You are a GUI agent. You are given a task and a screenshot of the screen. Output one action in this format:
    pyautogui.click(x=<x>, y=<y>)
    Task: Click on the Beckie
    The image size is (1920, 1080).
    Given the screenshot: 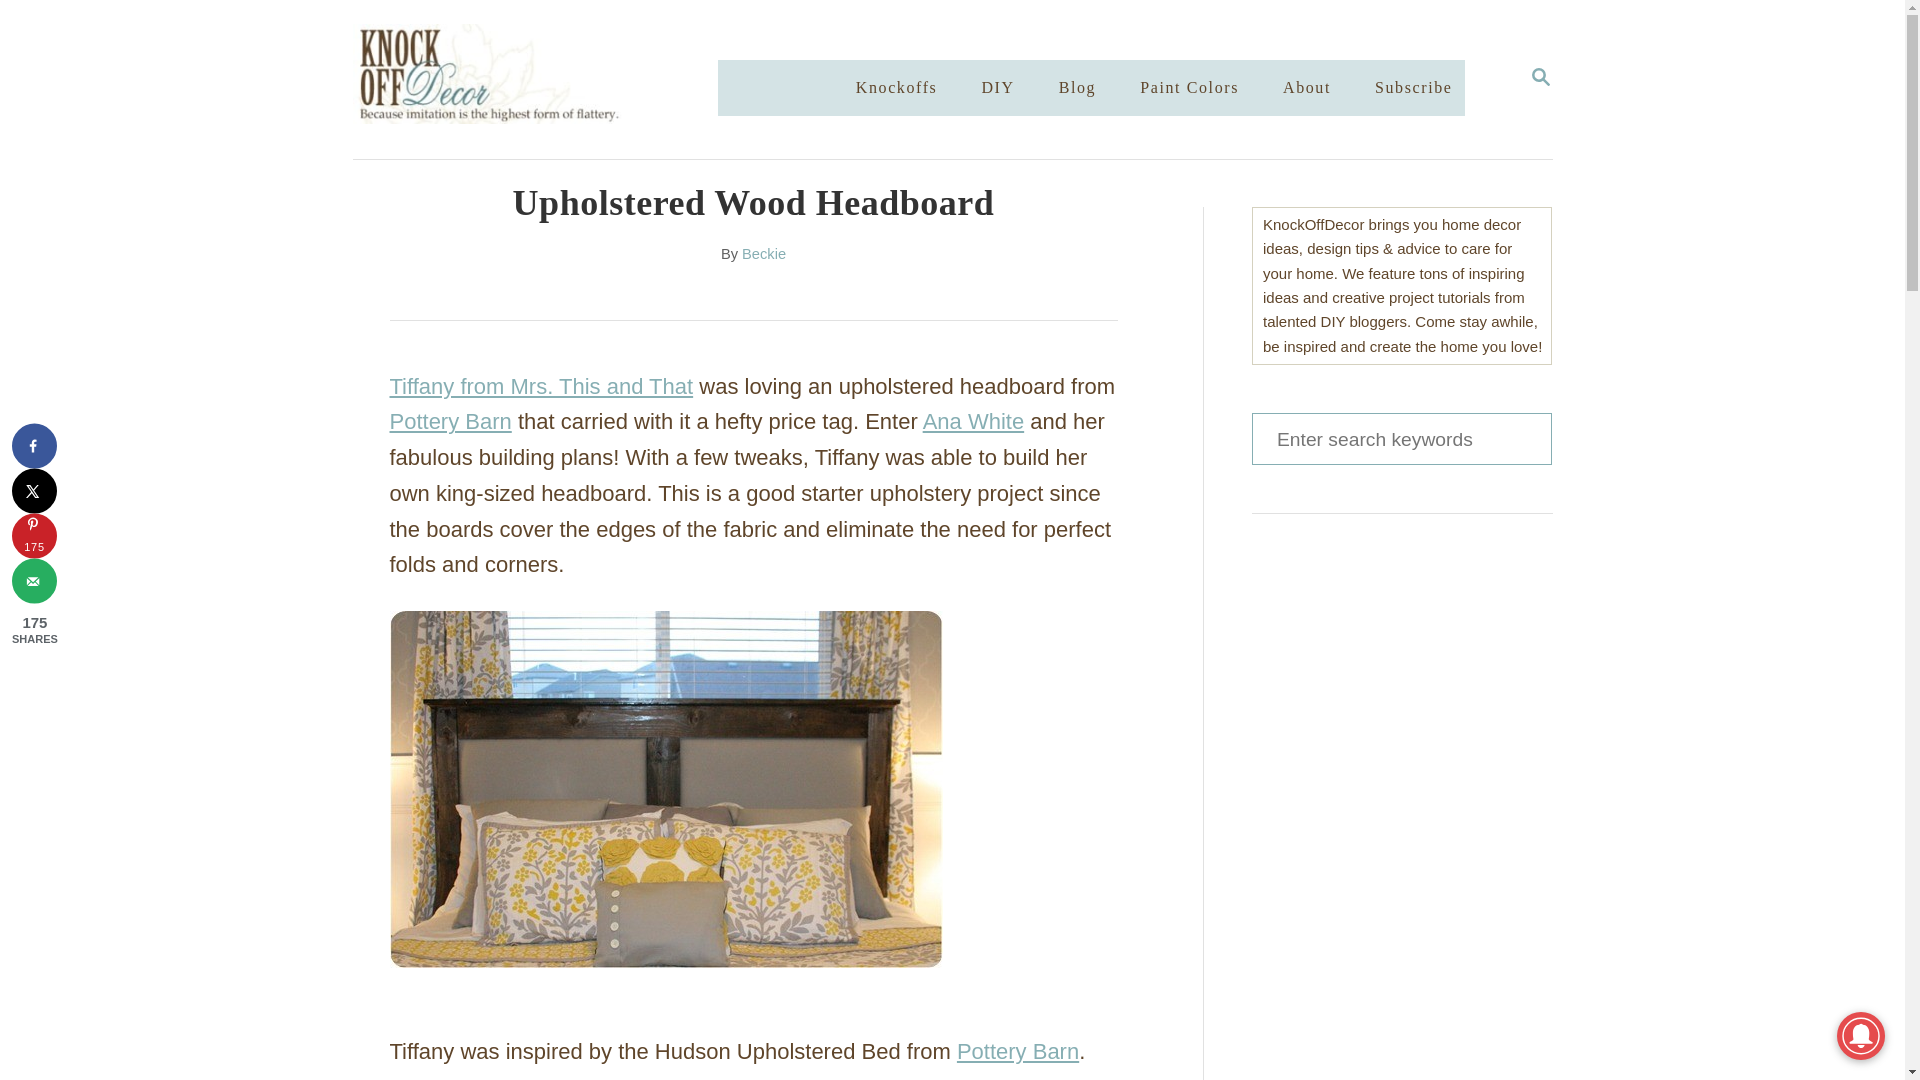 What is the action you would take?
    pyautogui.click(x=763, y=254)
    